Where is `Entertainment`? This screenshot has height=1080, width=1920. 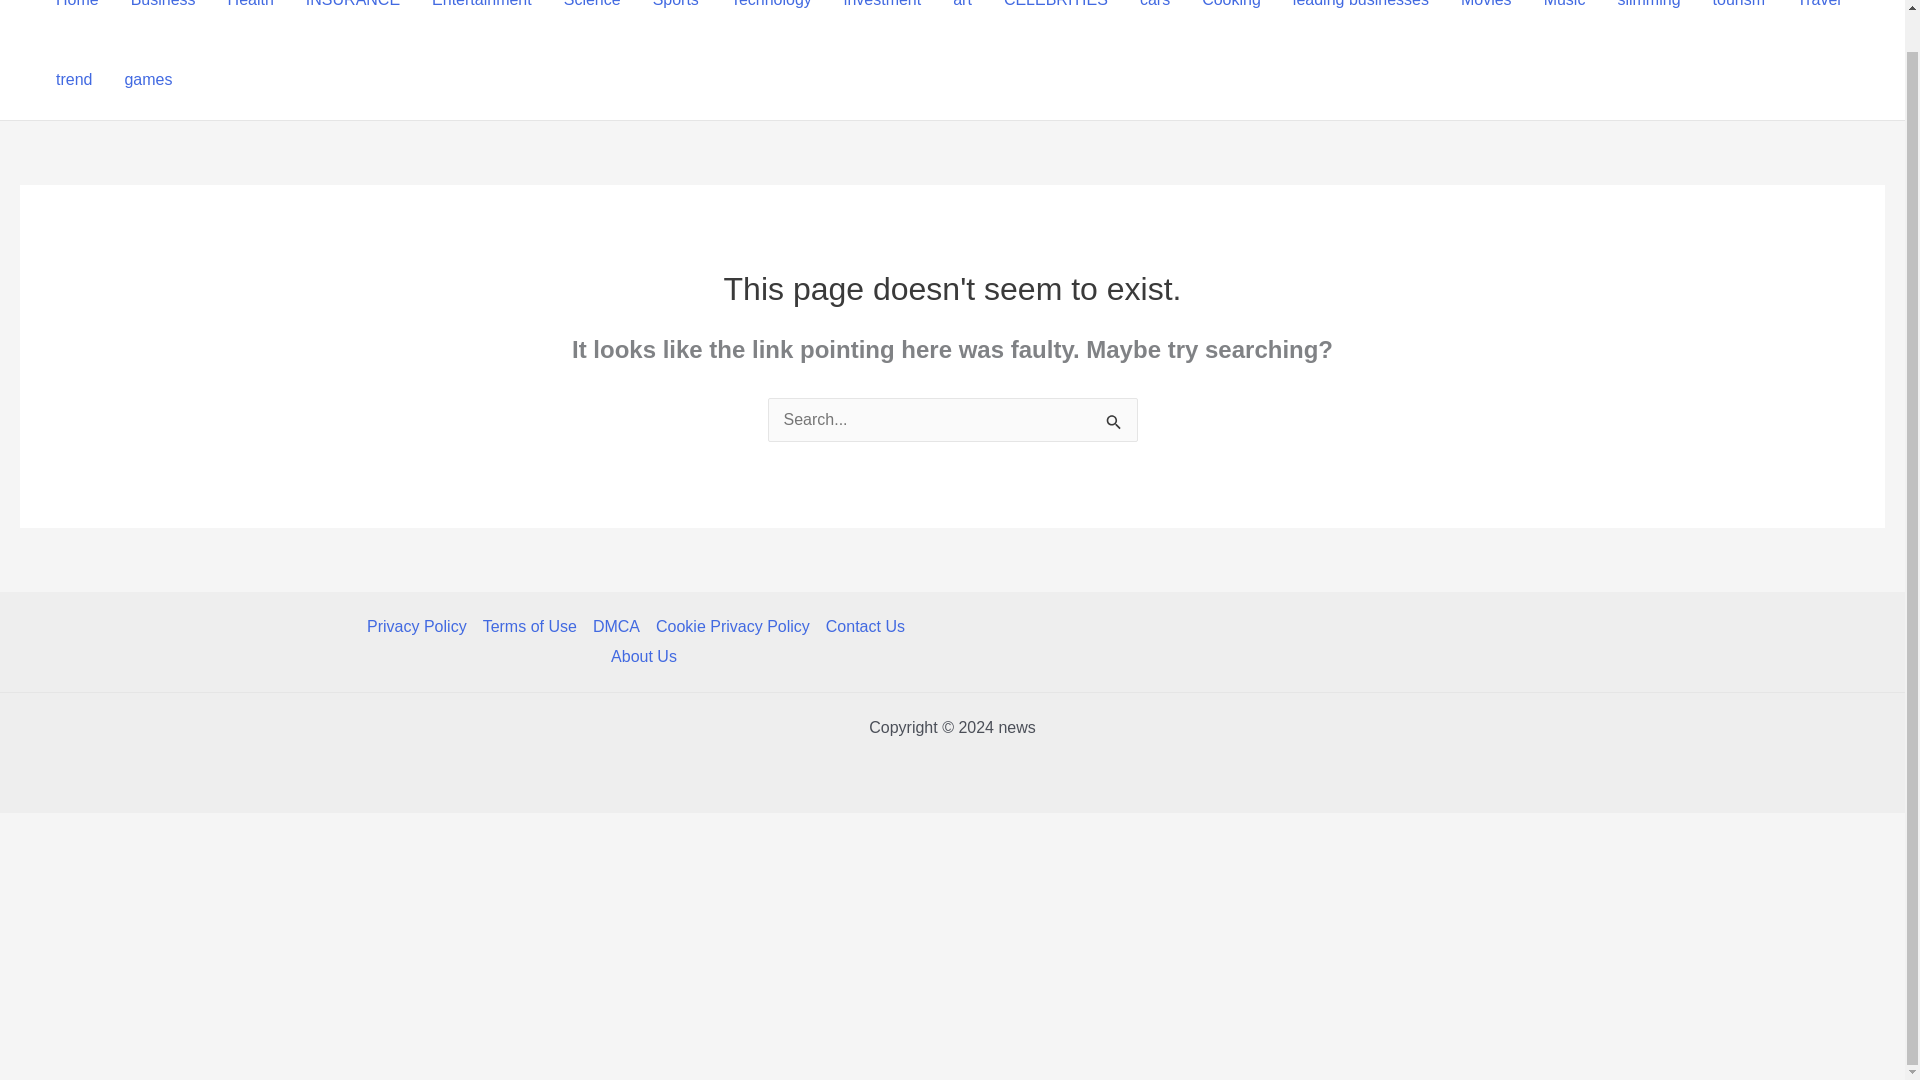
Entertainment is located at coordinates (482, 20).